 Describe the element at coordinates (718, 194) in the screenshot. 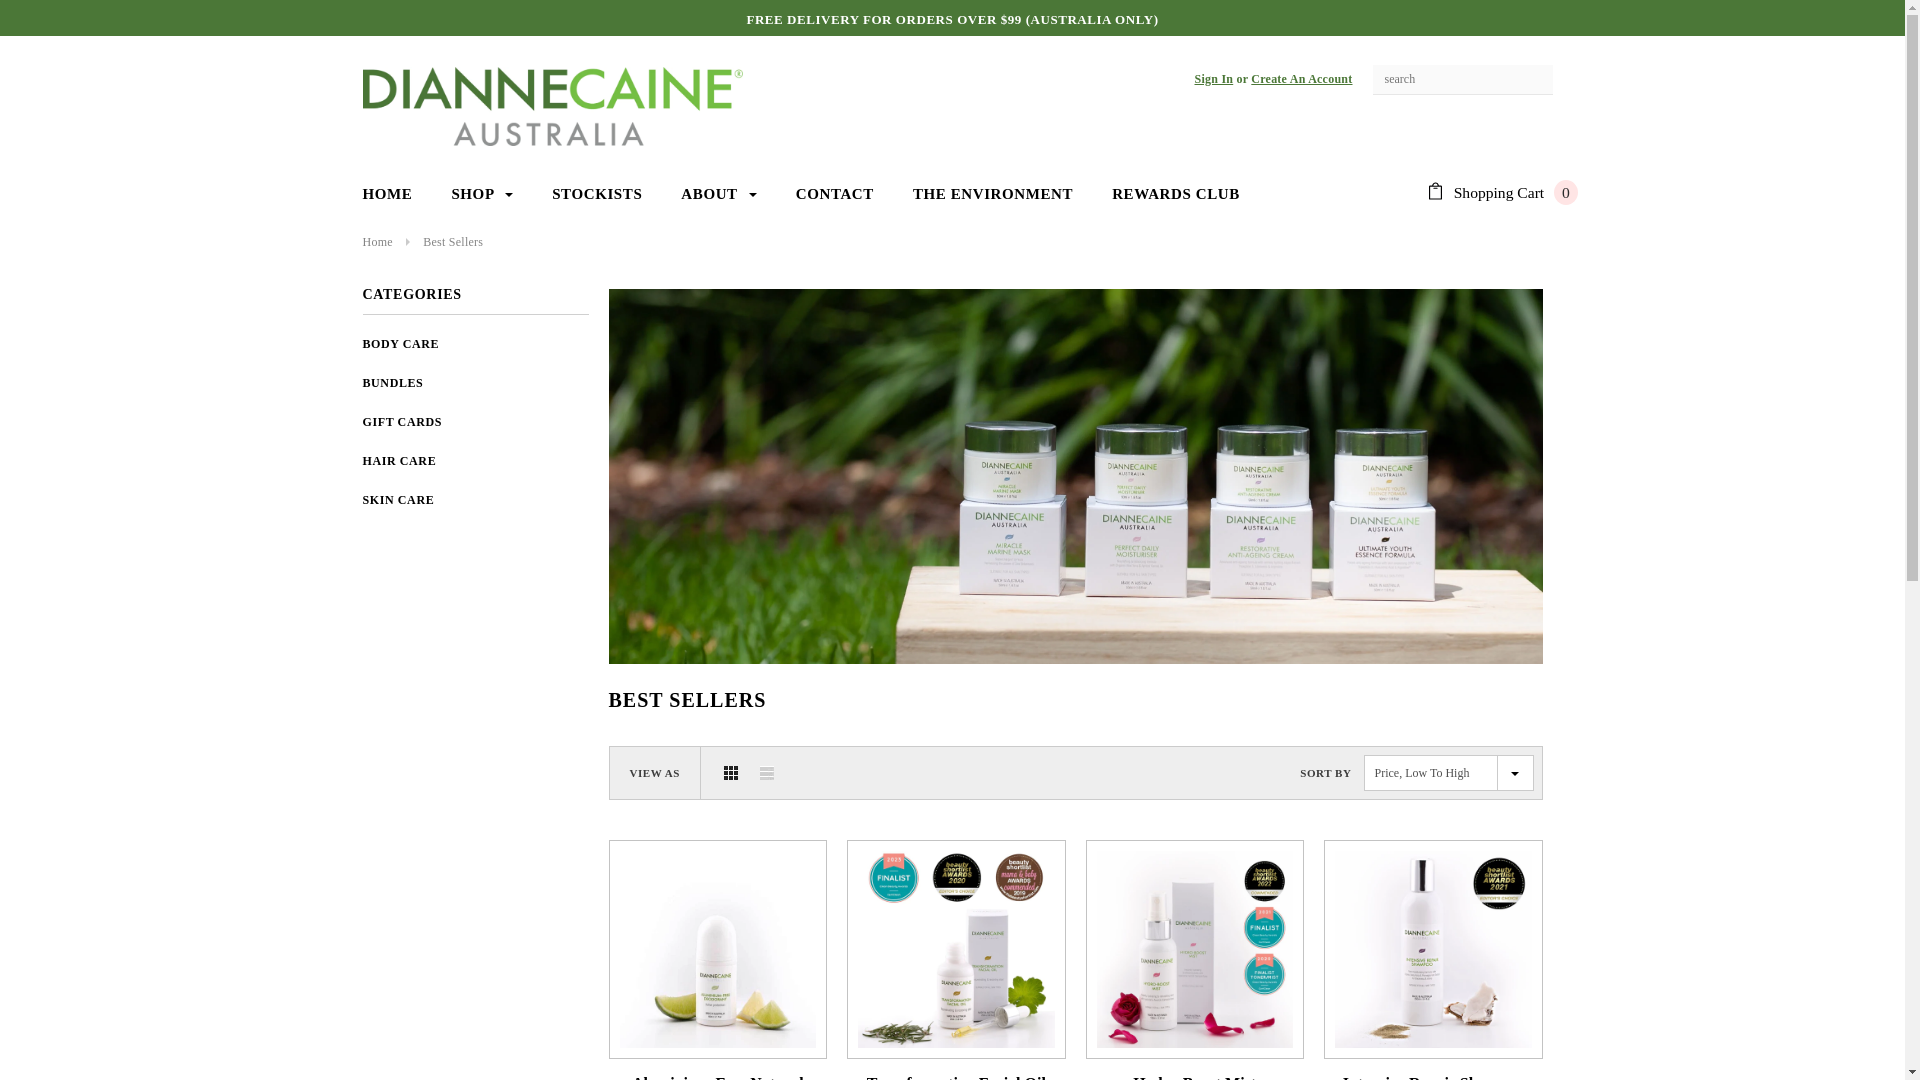

I see `ABOUT` at that location.